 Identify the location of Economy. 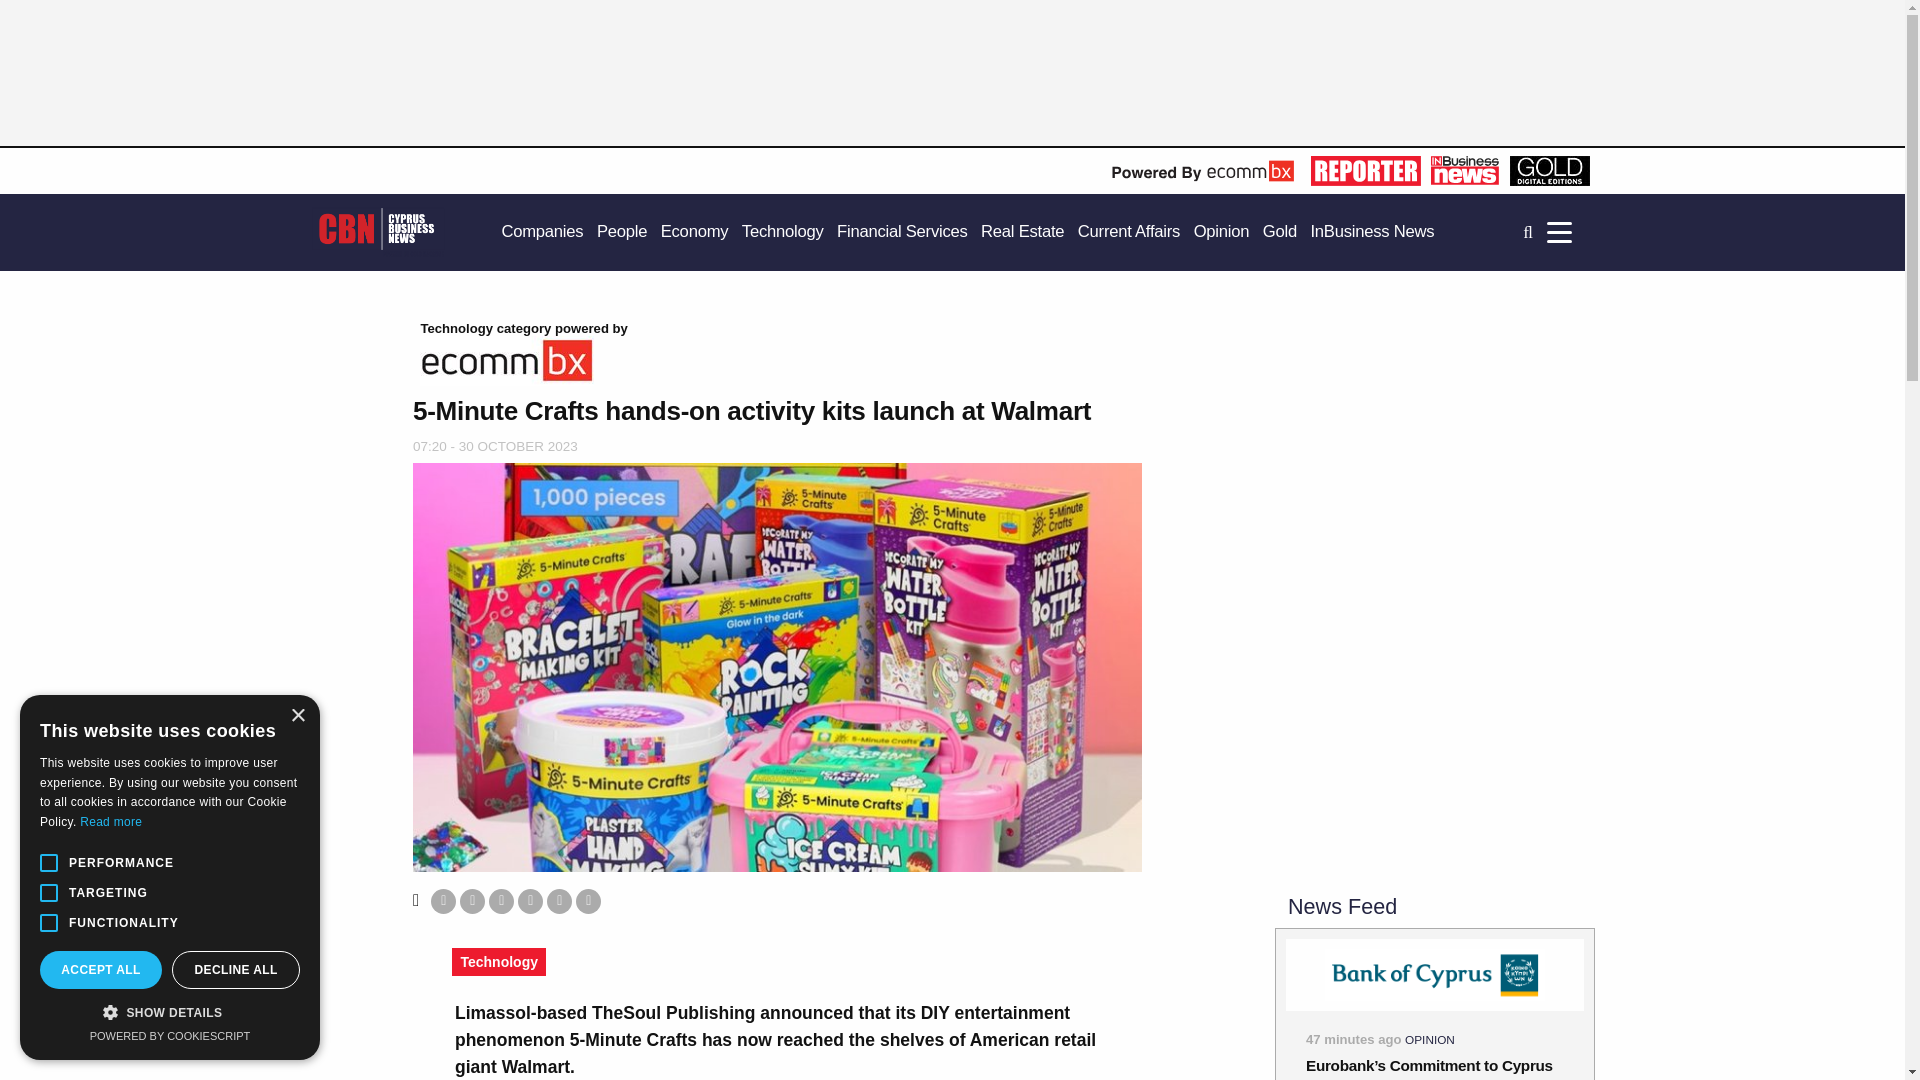
(694, 232).